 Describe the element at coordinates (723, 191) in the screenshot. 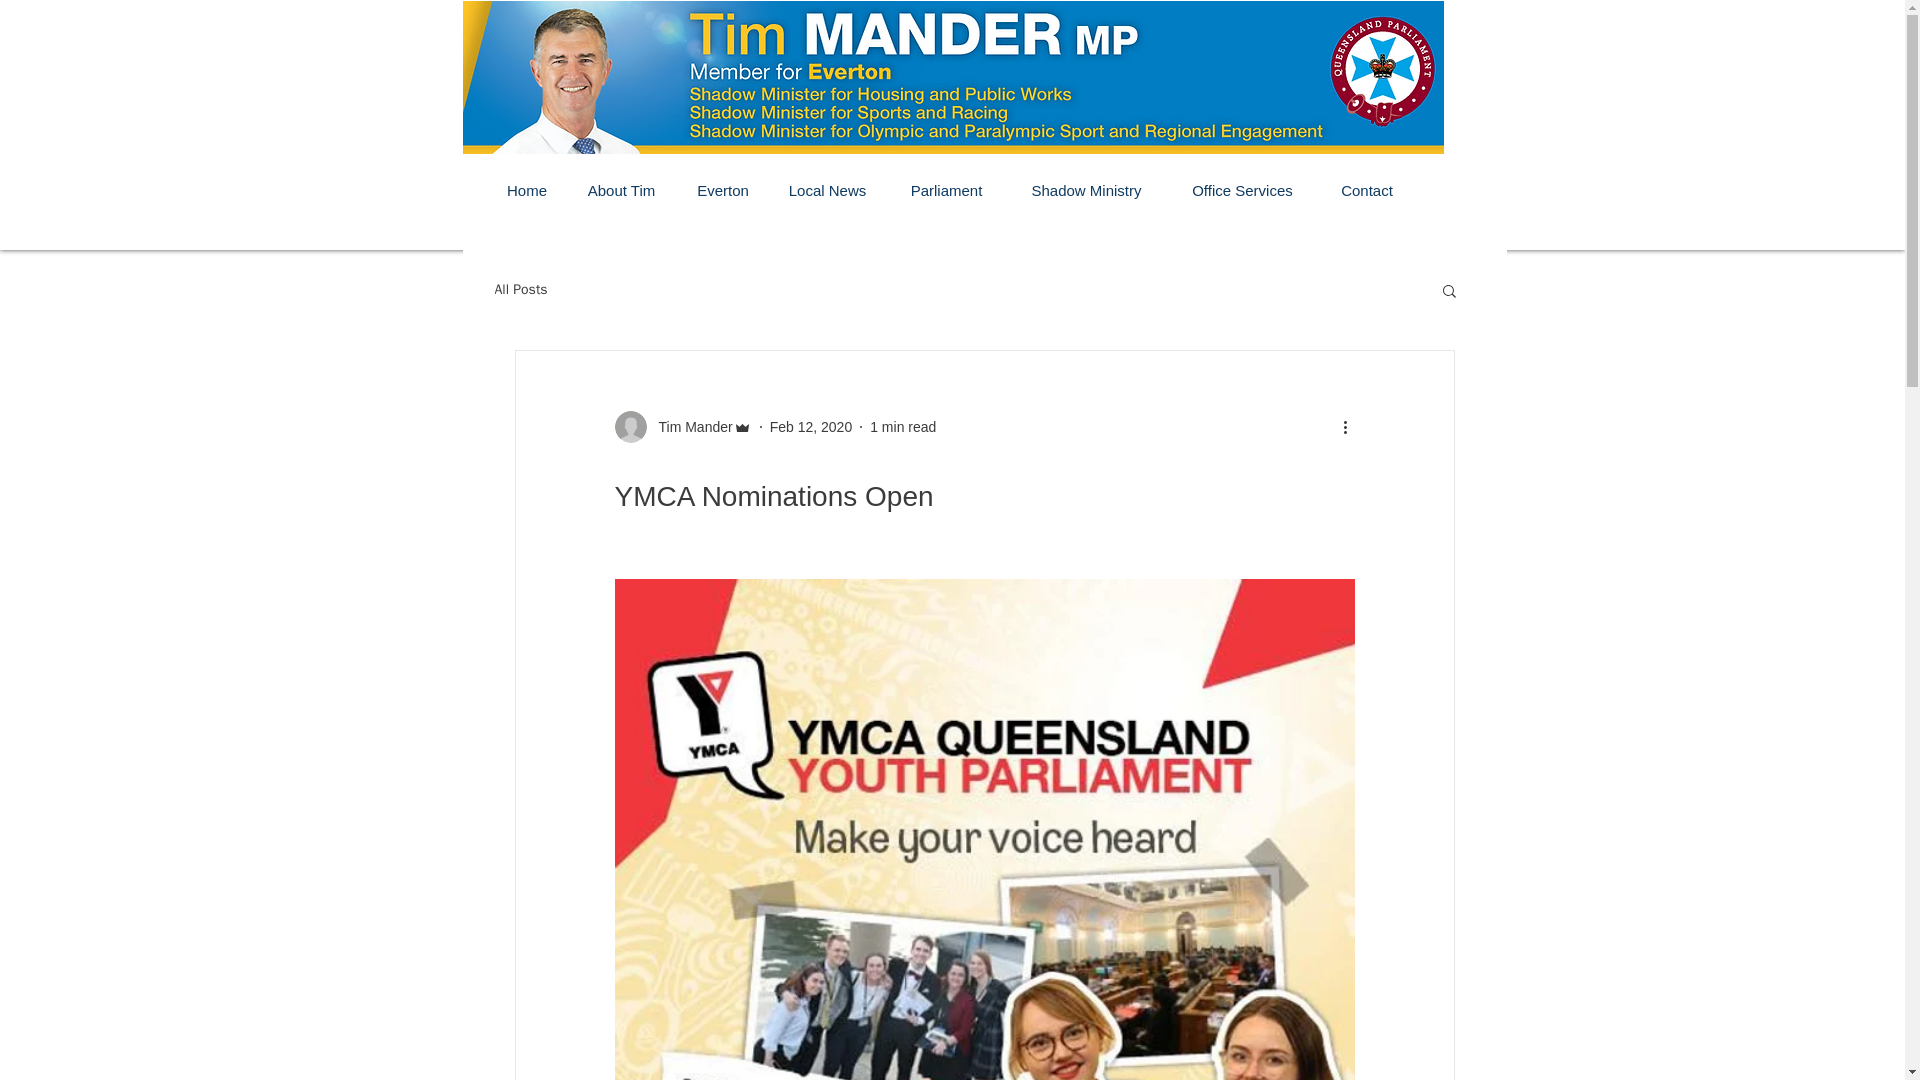

I see `Everton` at that location.